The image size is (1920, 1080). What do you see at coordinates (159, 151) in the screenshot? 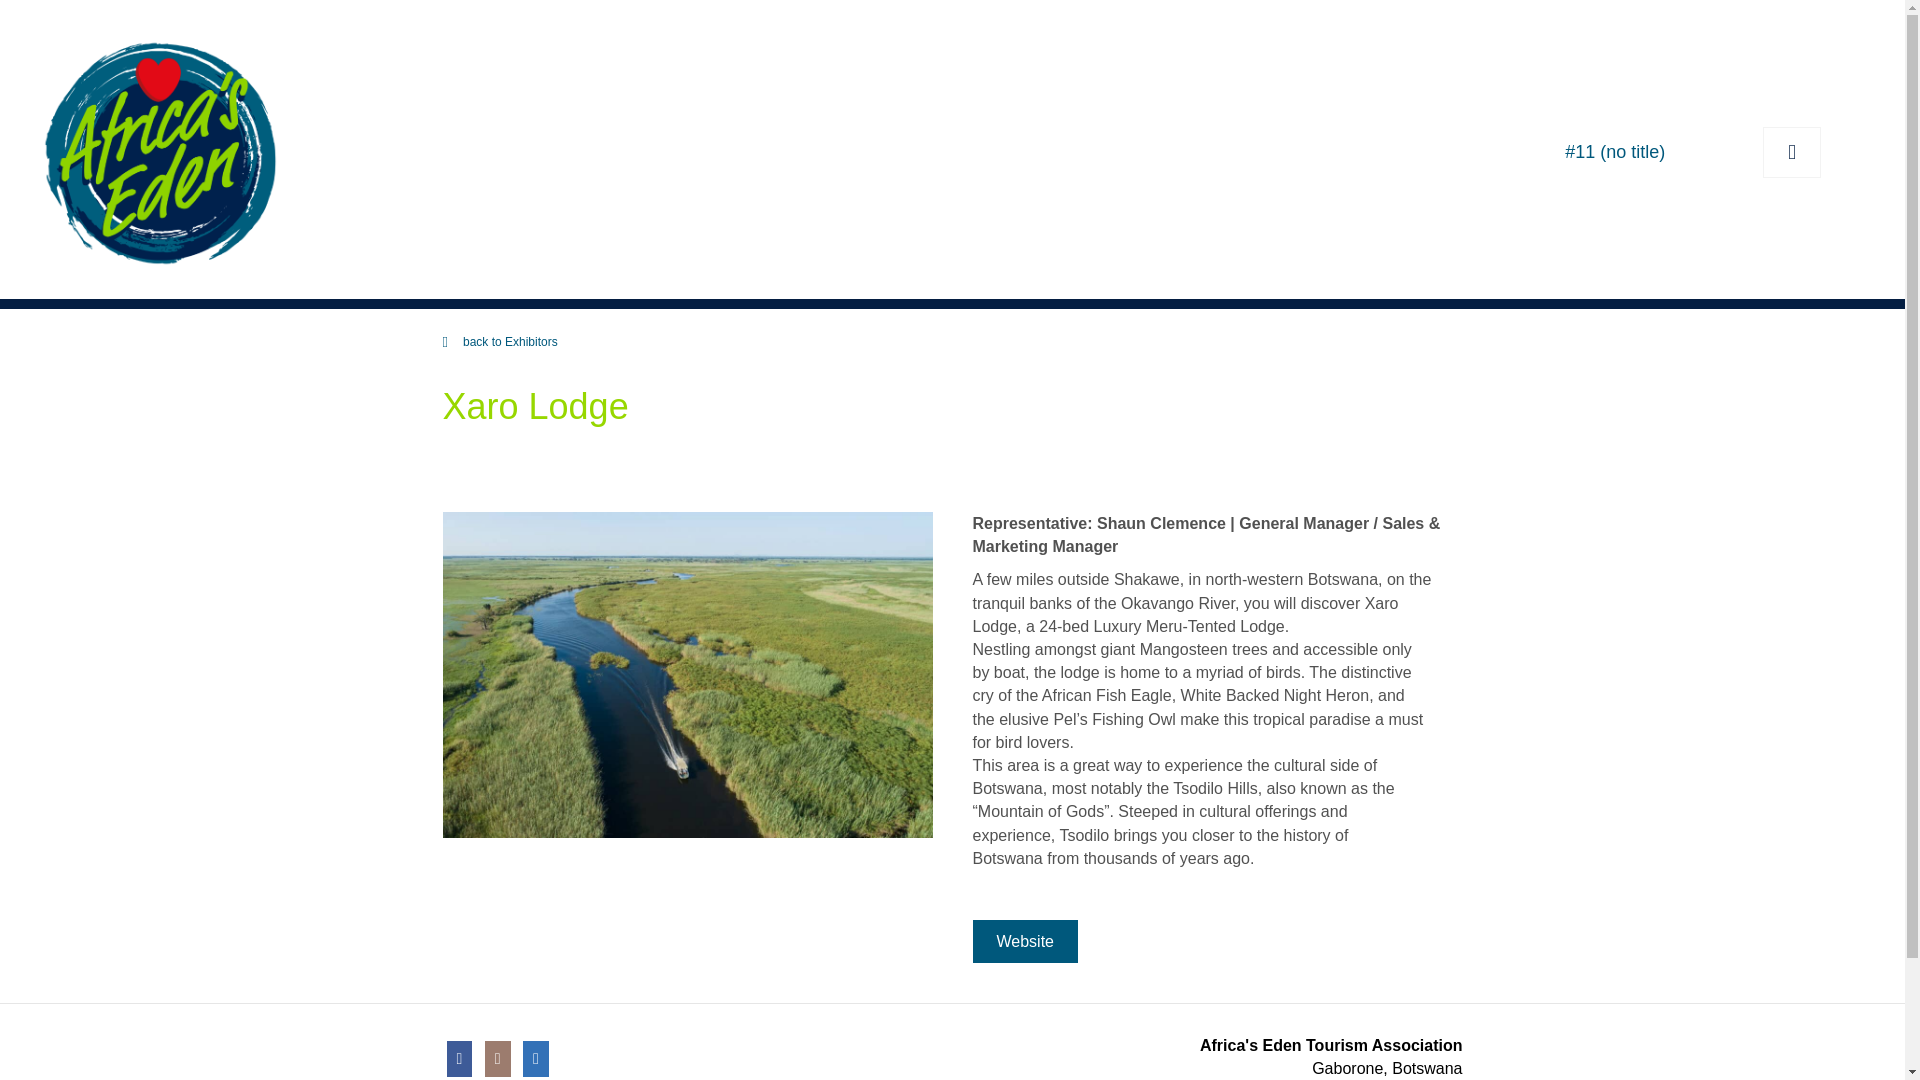
I see `Africas-Eden-Logo-new` at bounding box center [159, 151].